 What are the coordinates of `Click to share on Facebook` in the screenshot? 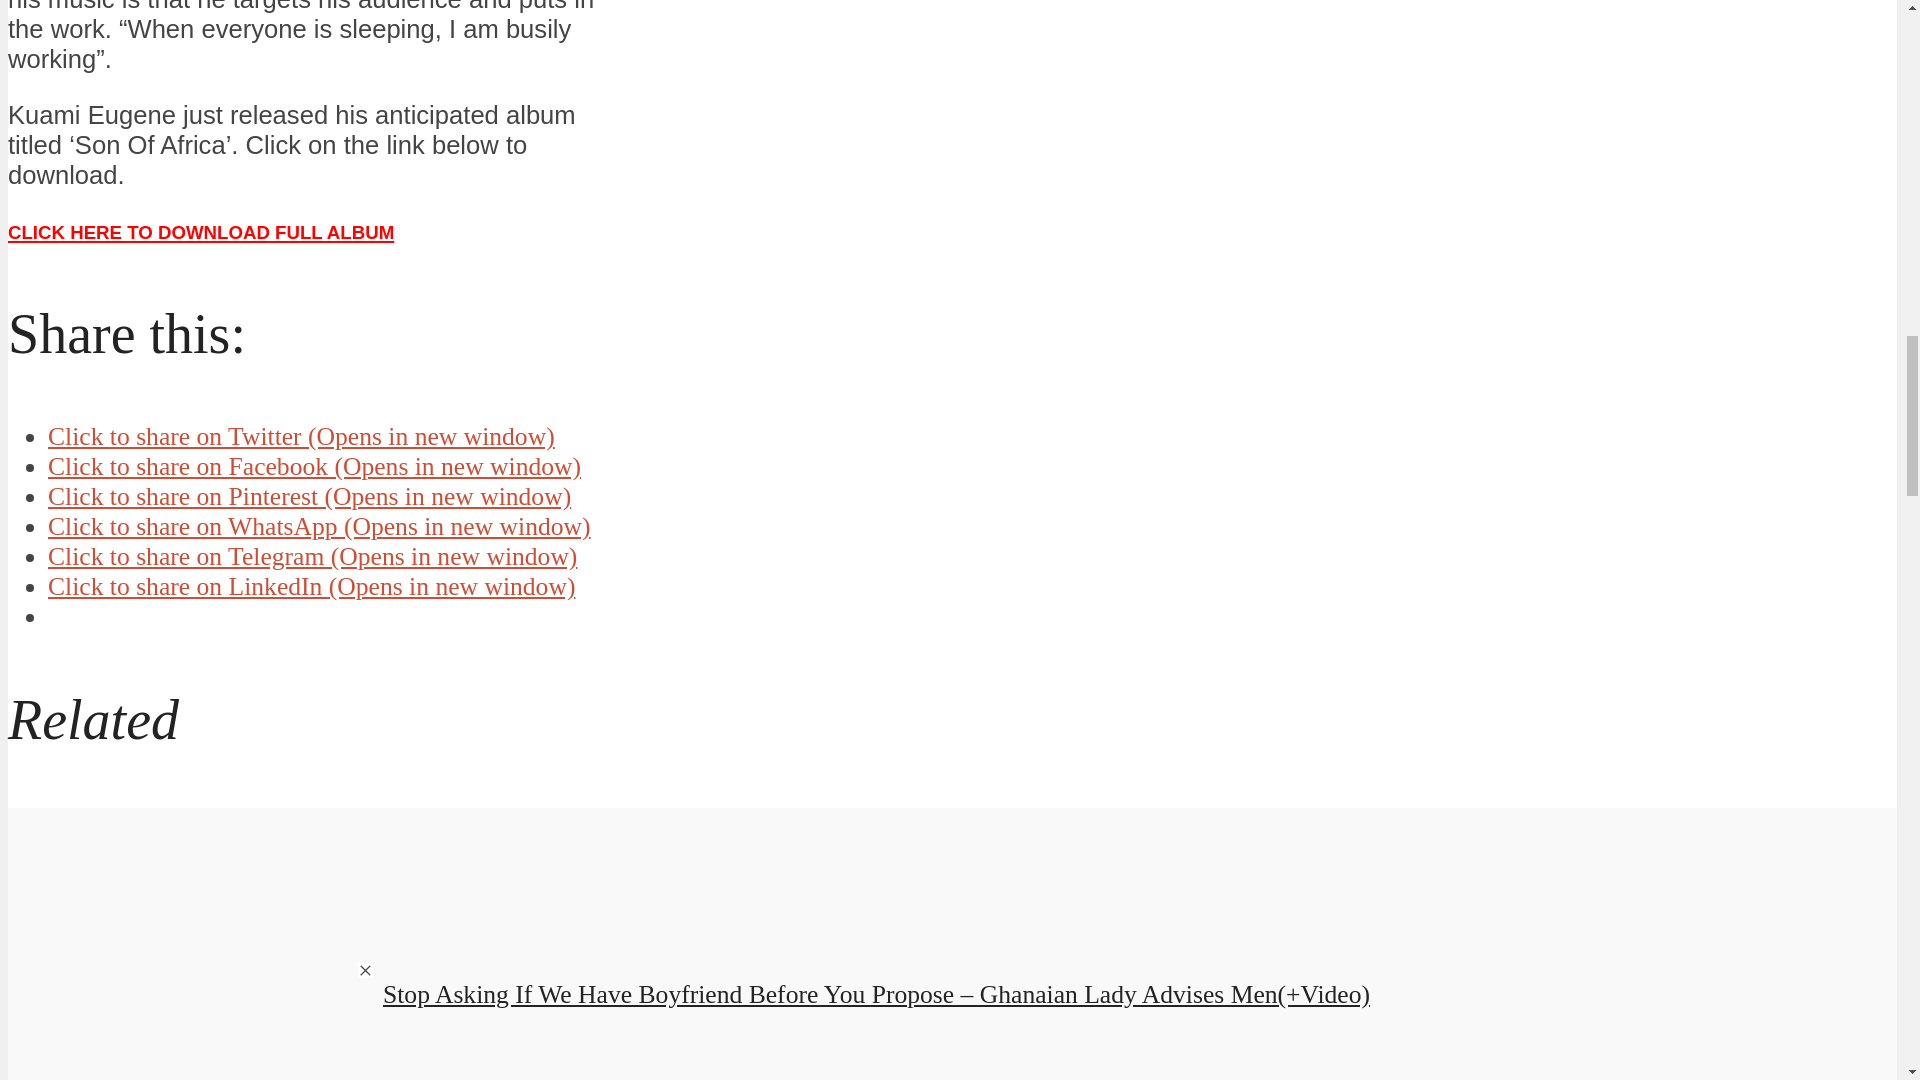 It's located at (314, 466).